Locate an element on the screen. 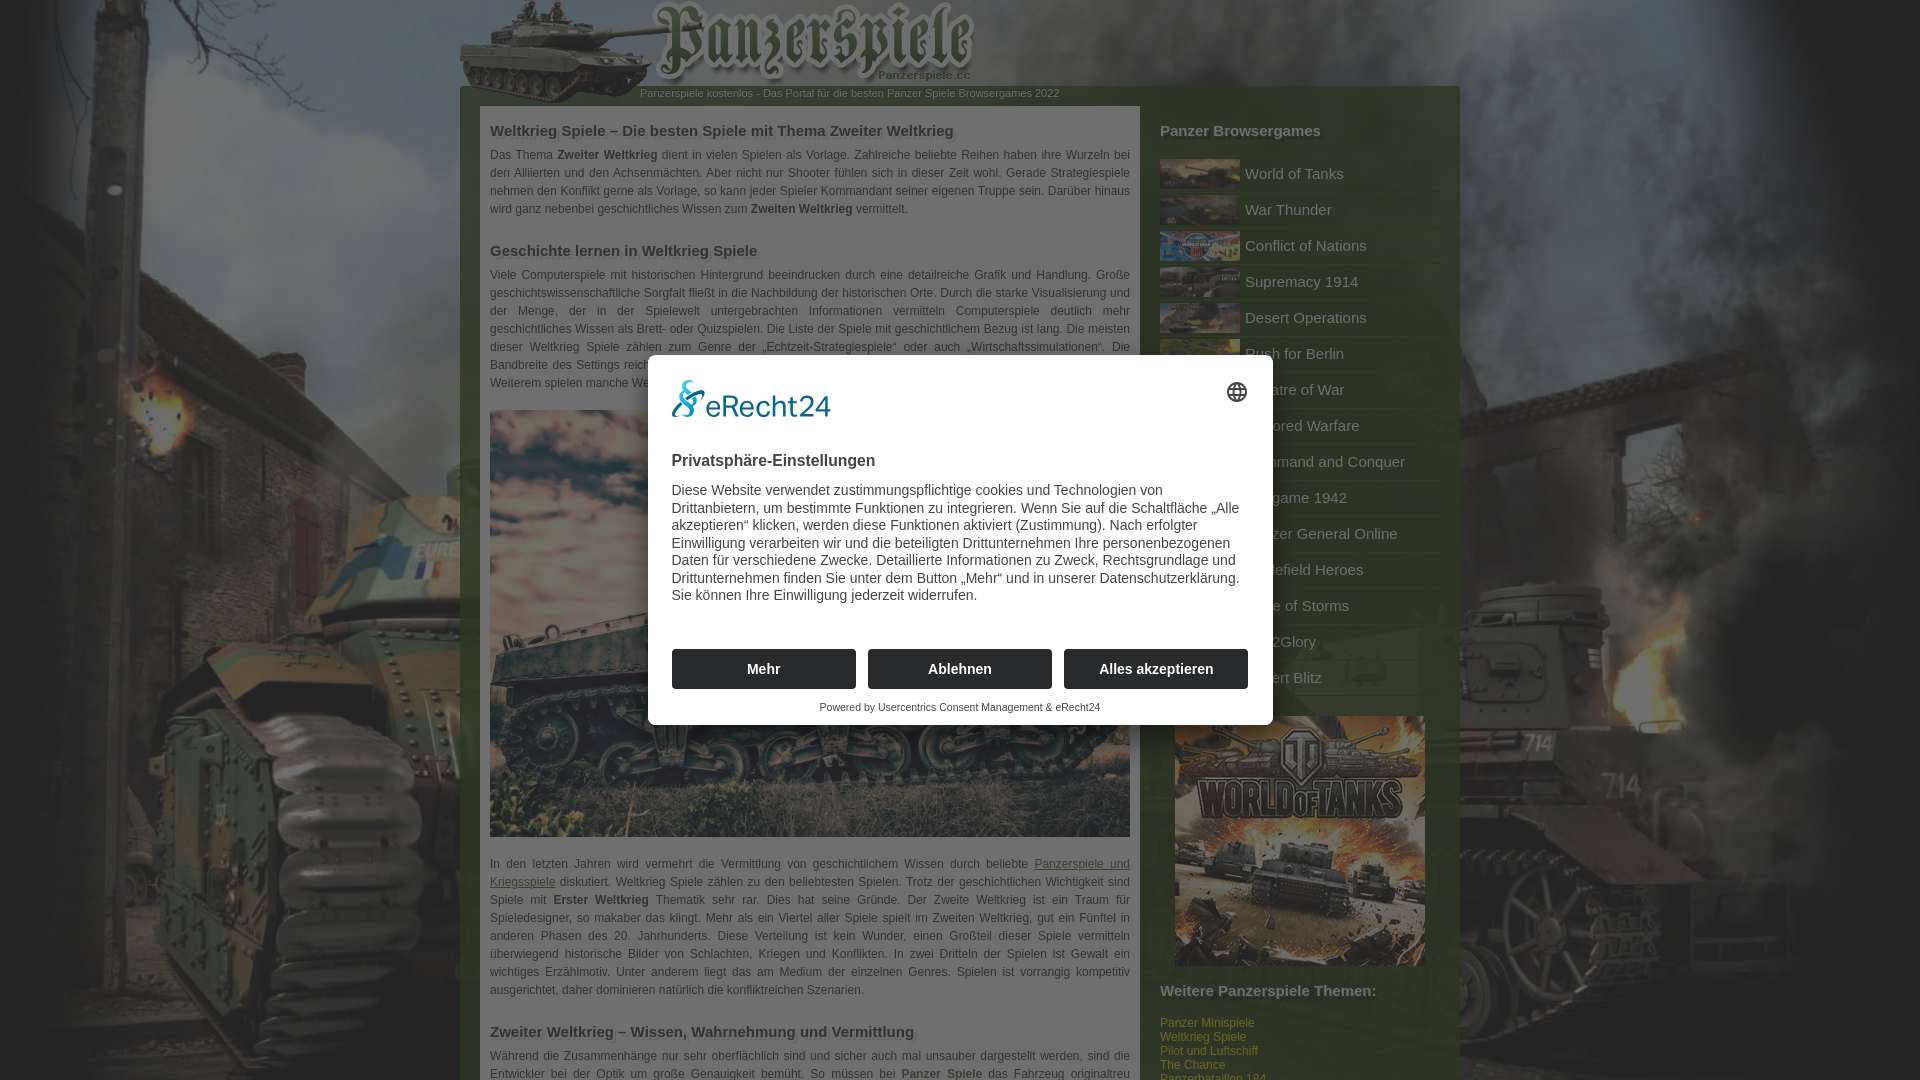 Image resolution: width=1920 pixels, height=1080 pixels. Panzerspiele und Kriegsspiele is located at coordinates (810, 873).